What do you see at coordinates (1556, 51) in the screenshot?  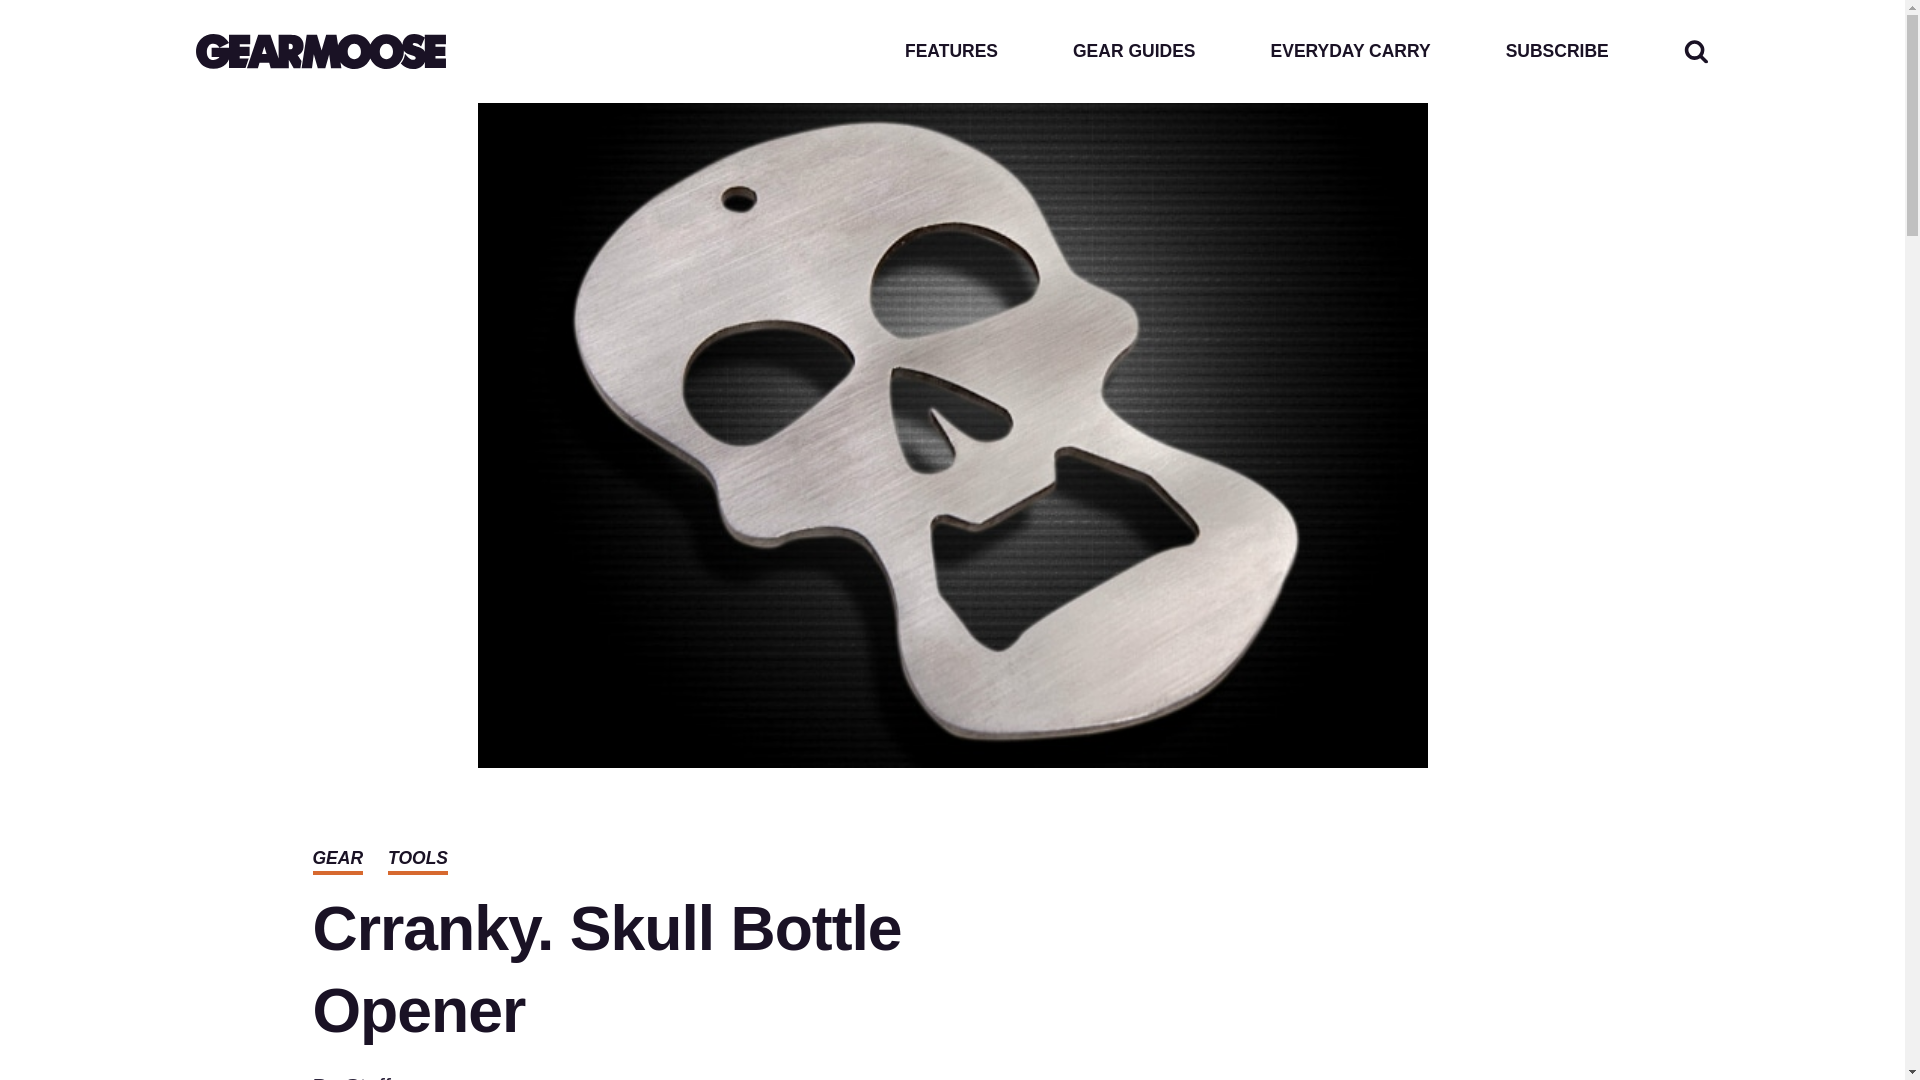 I see `SUBSCRIBE` at bounding box center [1556, 51].